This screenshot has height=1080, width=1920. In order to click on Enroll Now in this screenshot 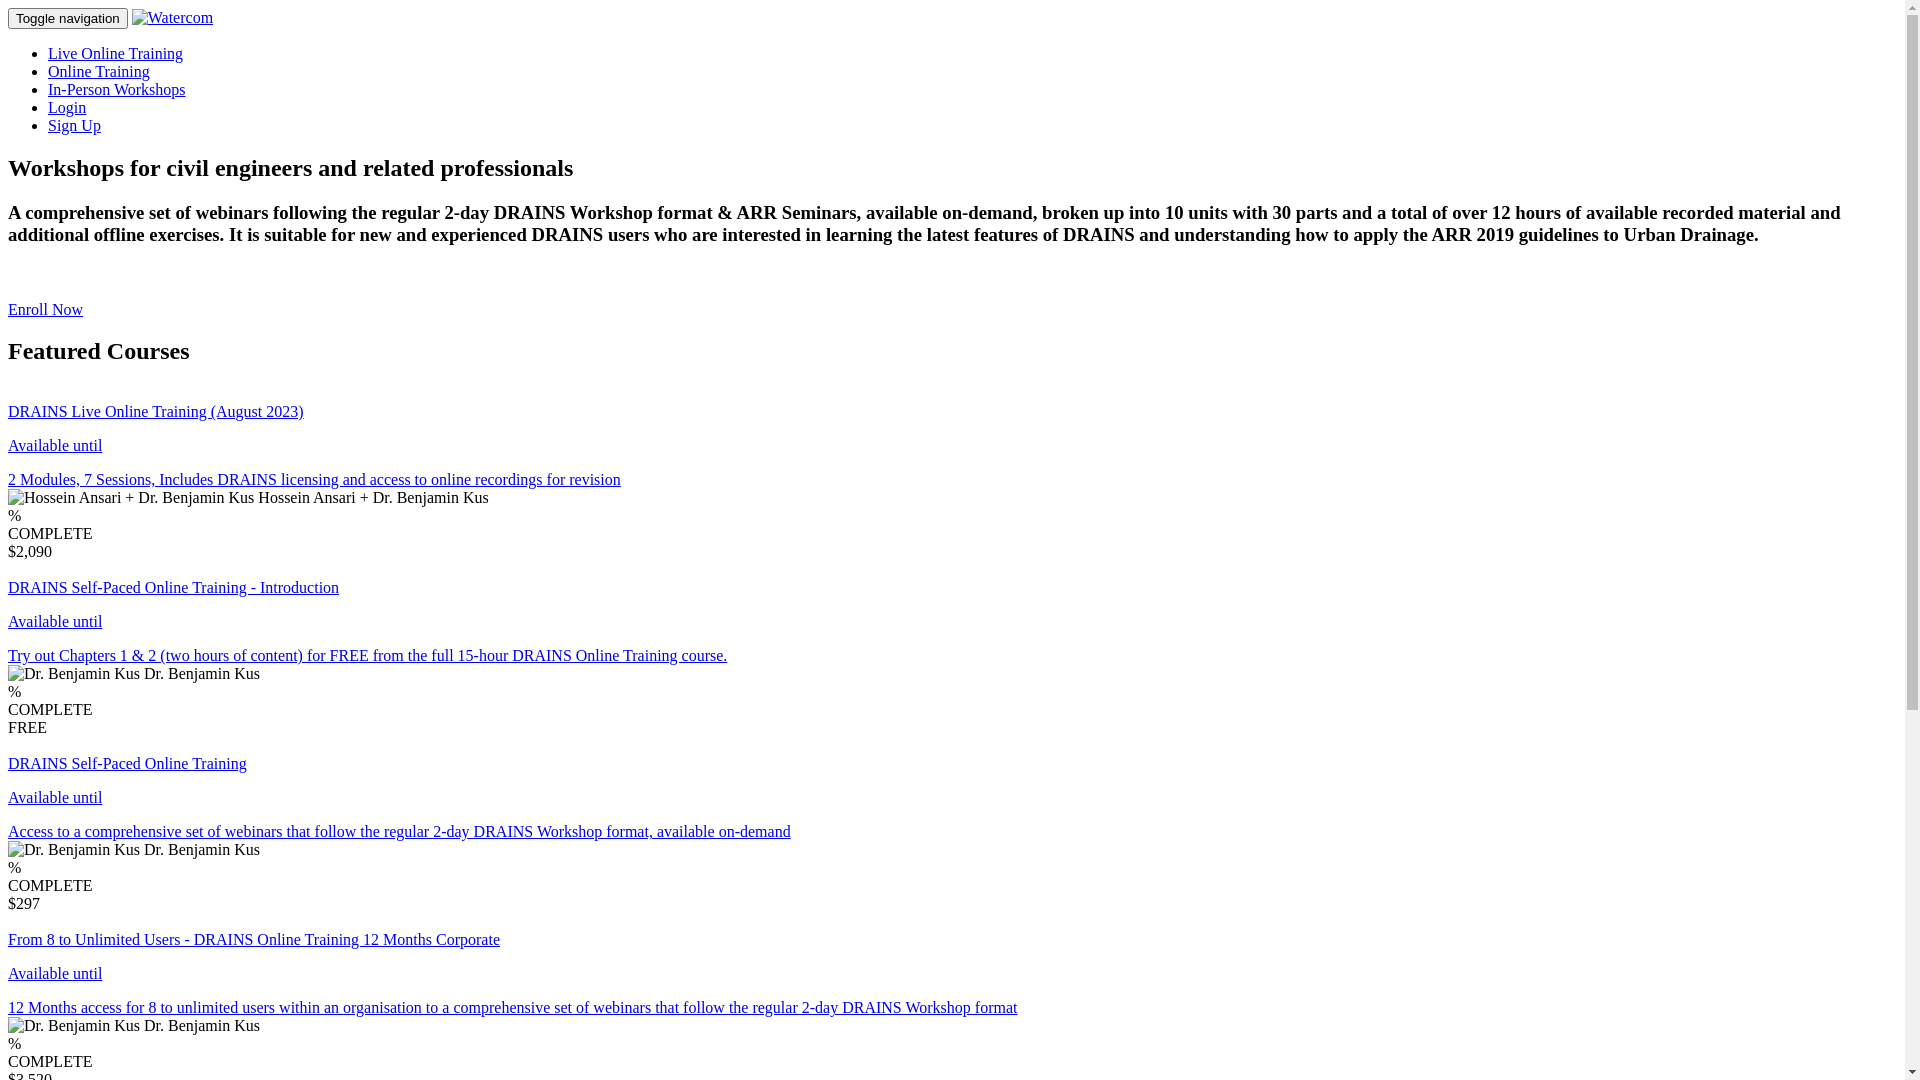, I will do `click(46, 310)`.